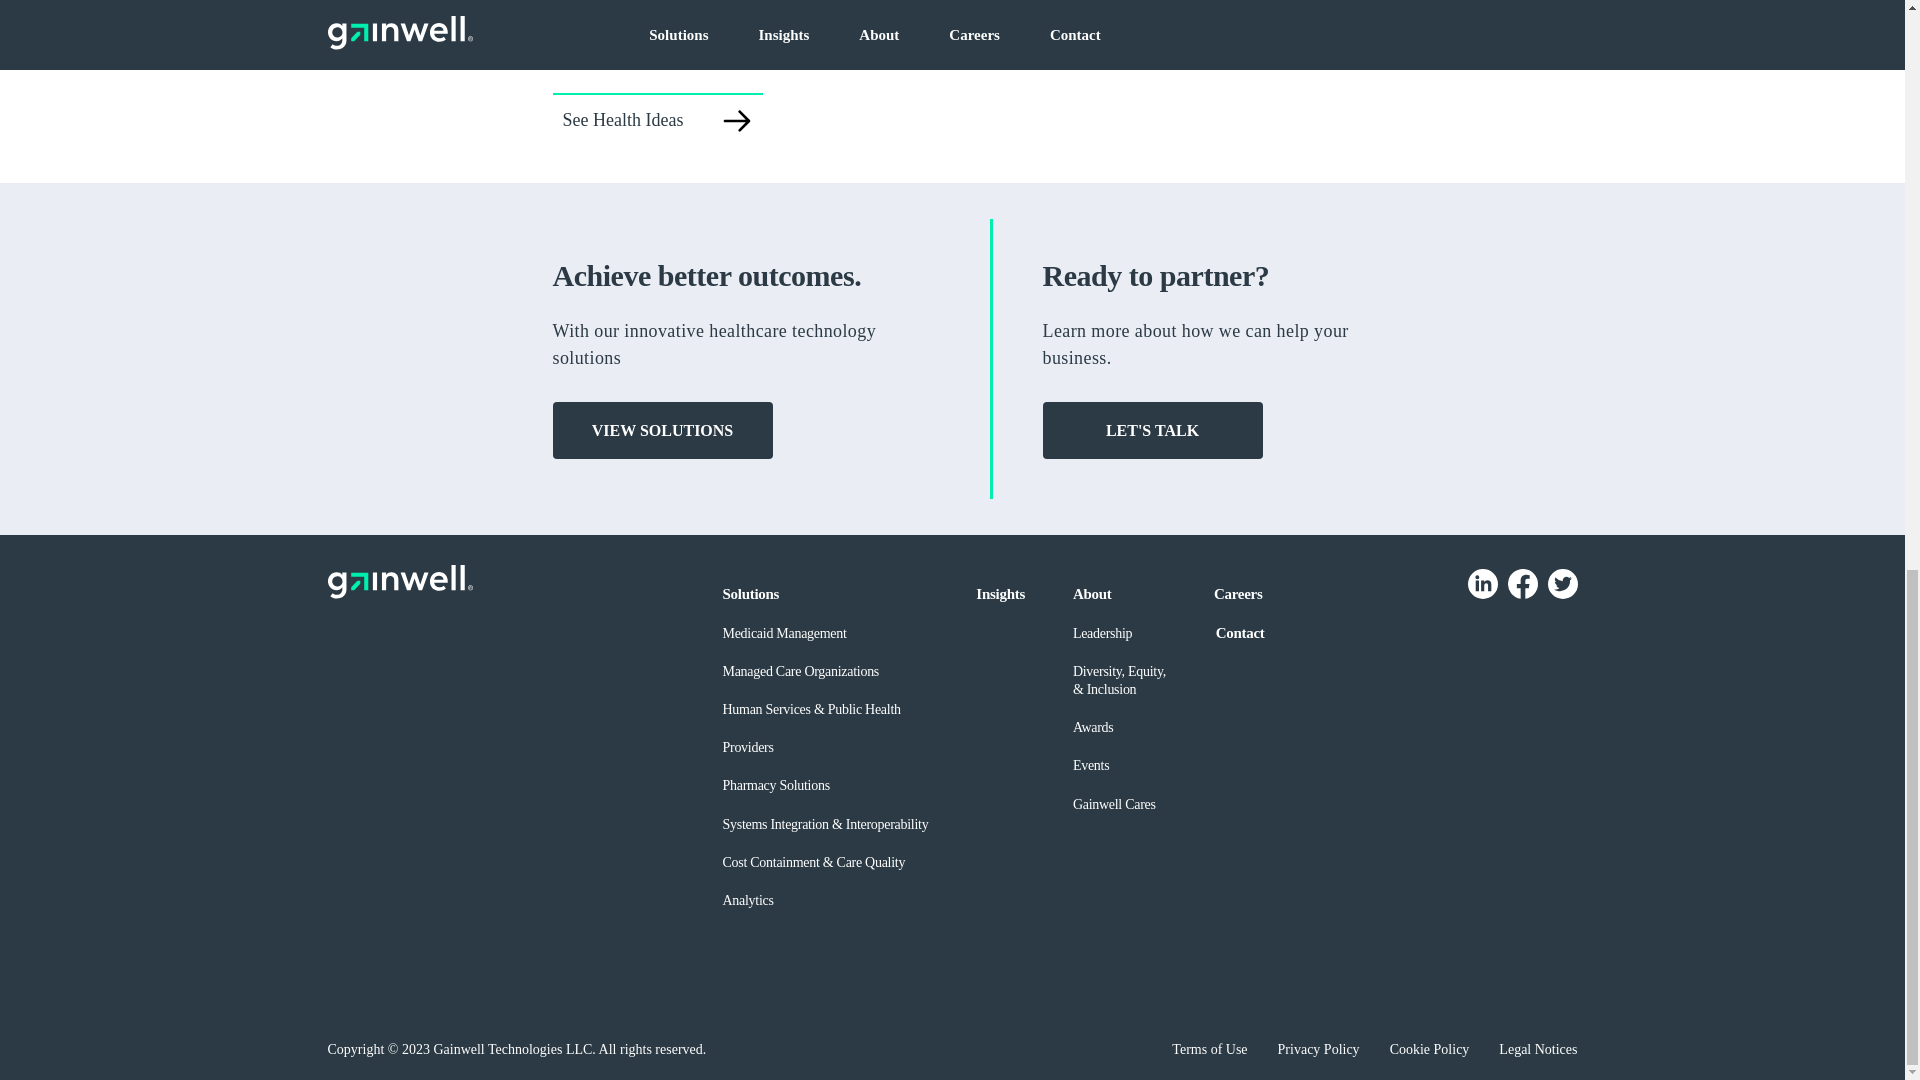 The width and height of the screenshot is (1920, 1080). I want to click on Analytics, so click(747, 900).